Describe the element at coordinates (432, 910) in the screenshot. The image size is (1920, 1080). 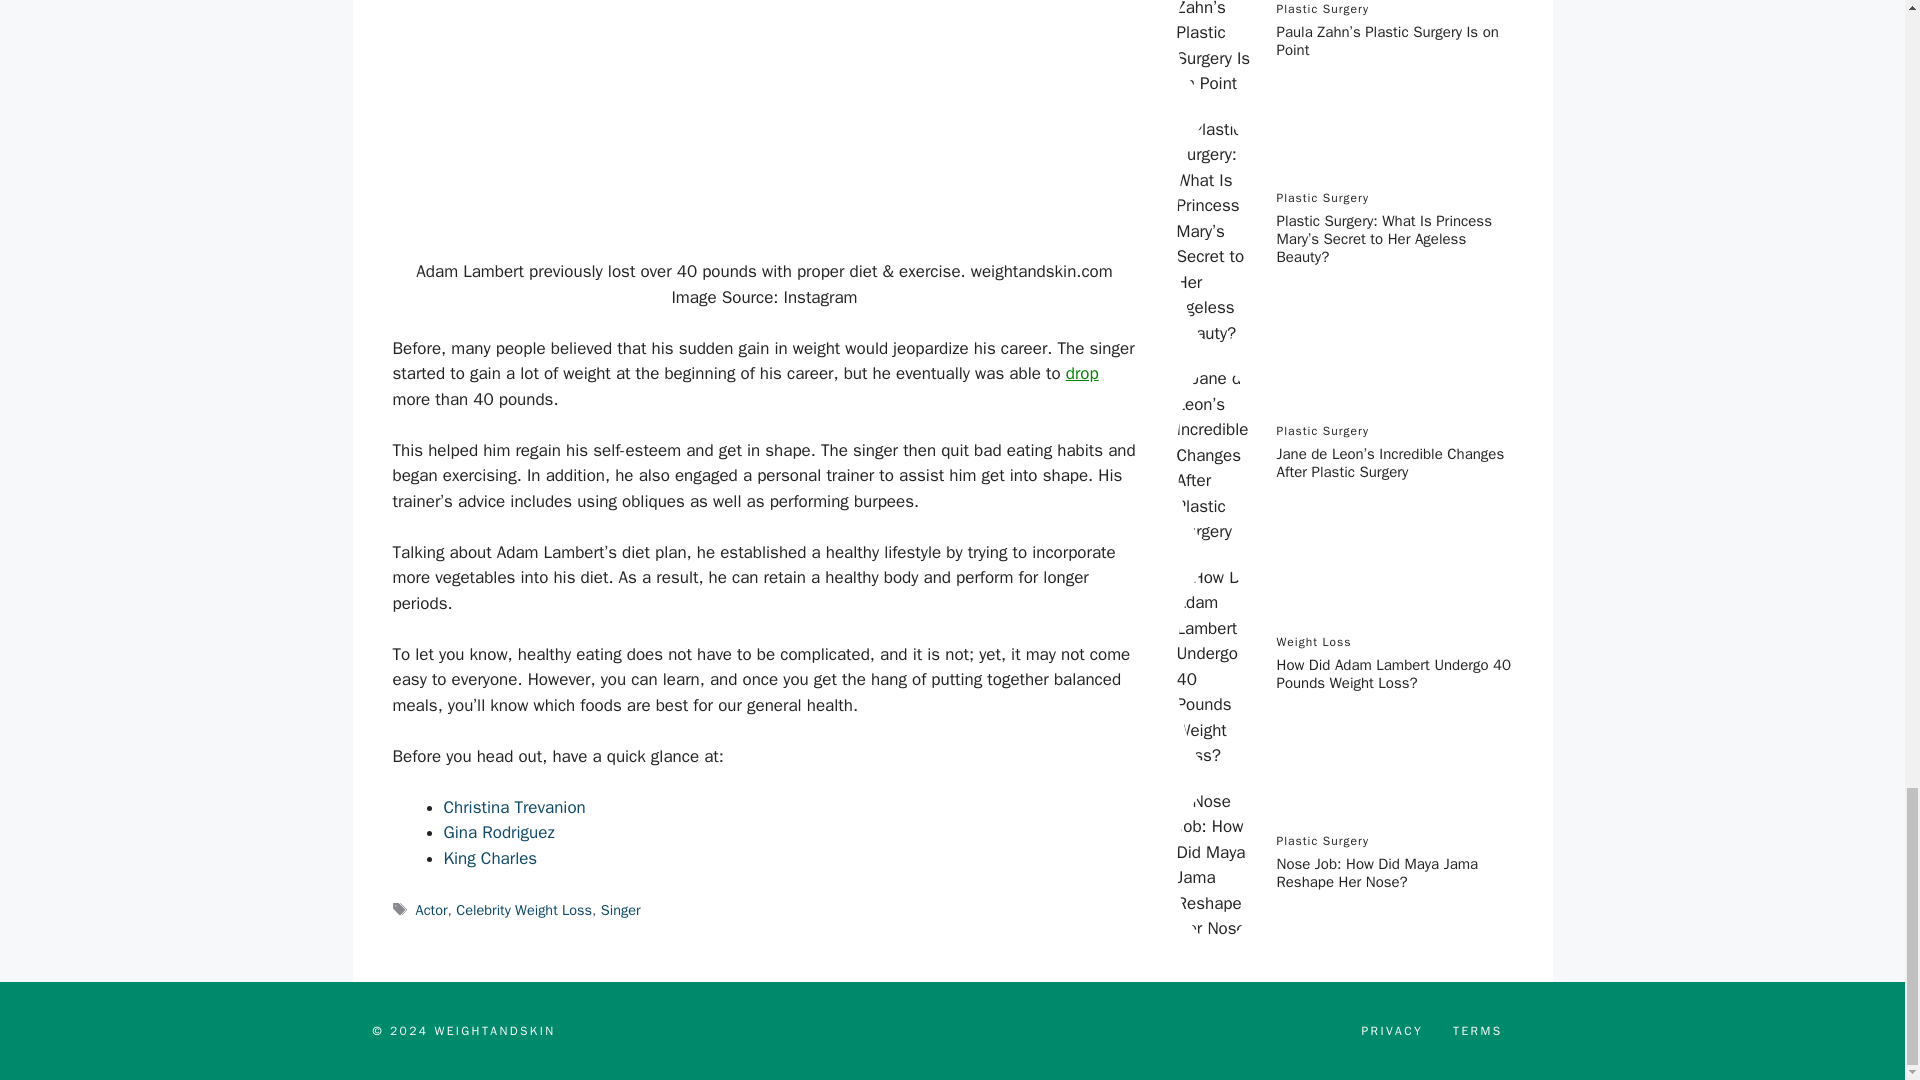
I see `Actor` at that location.